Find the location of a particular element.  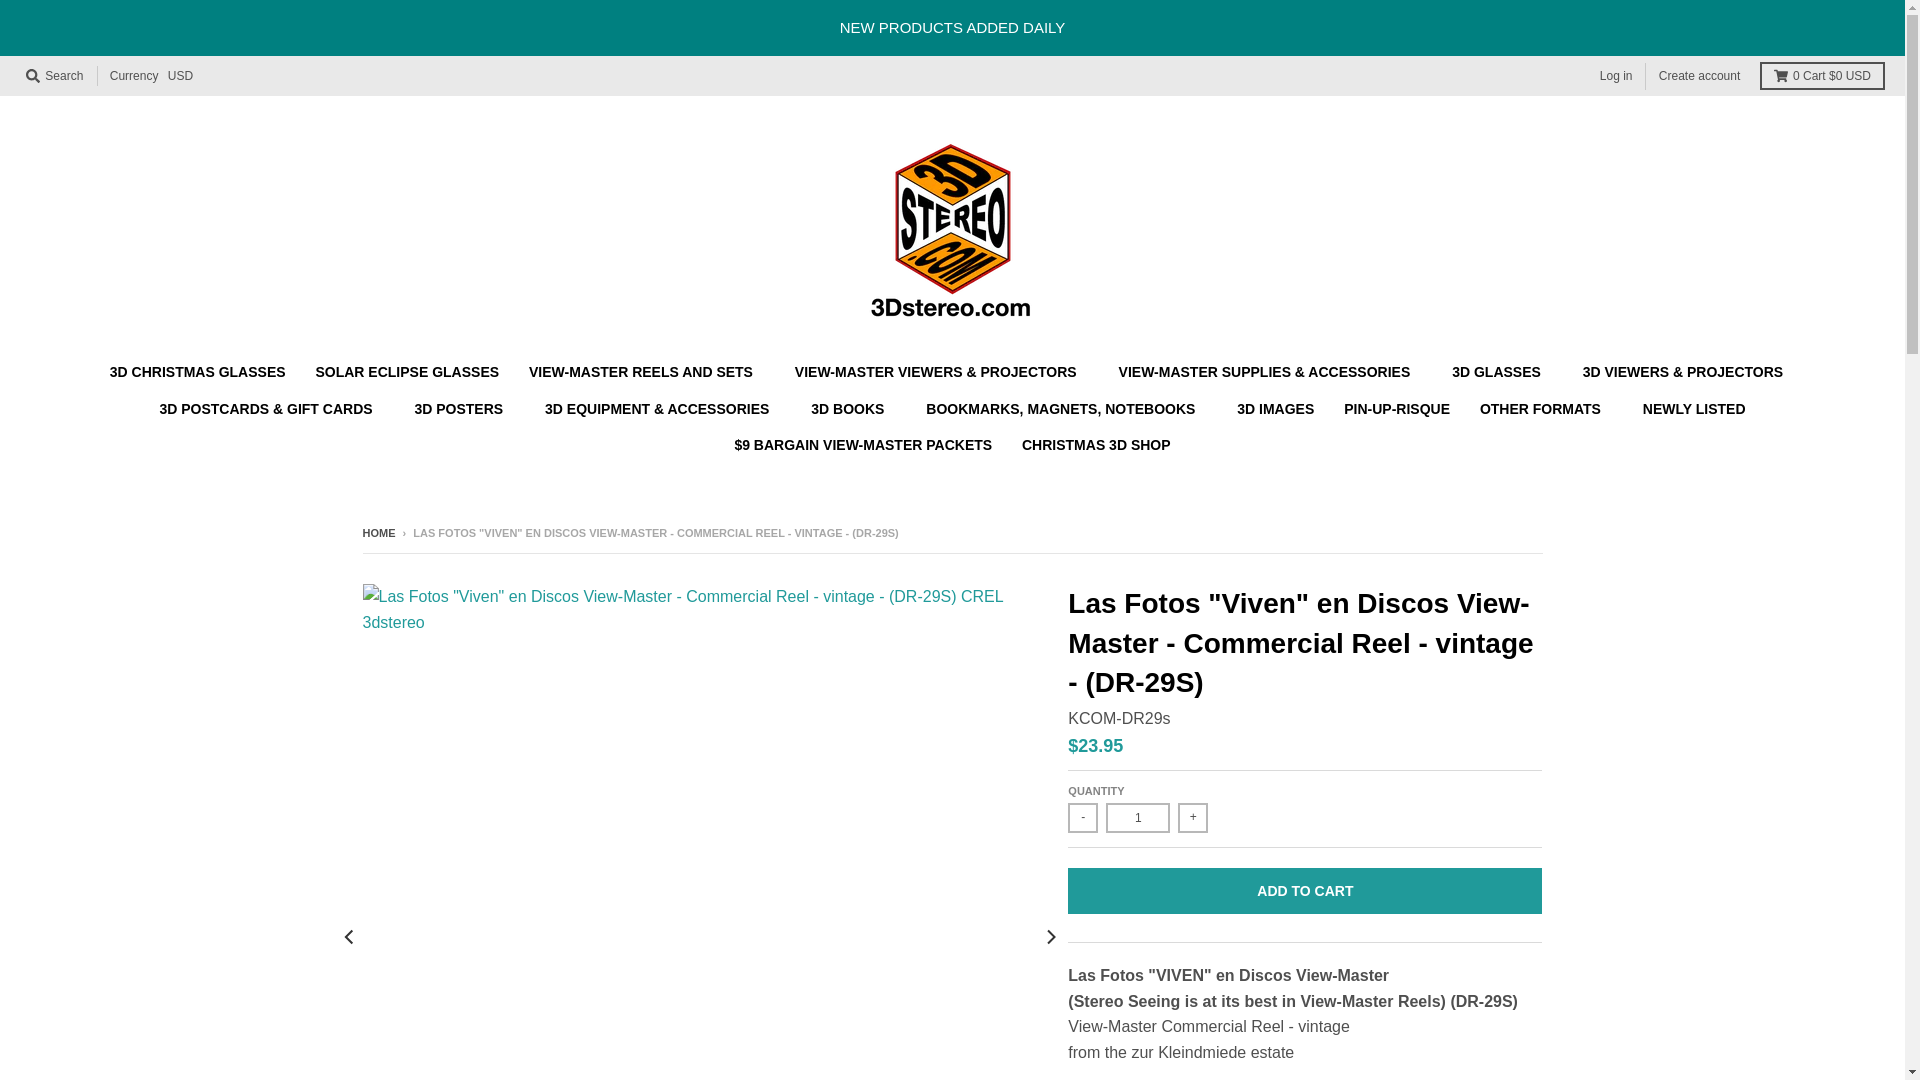

OTHER FORMATS is located at coordinates (1546, 409).